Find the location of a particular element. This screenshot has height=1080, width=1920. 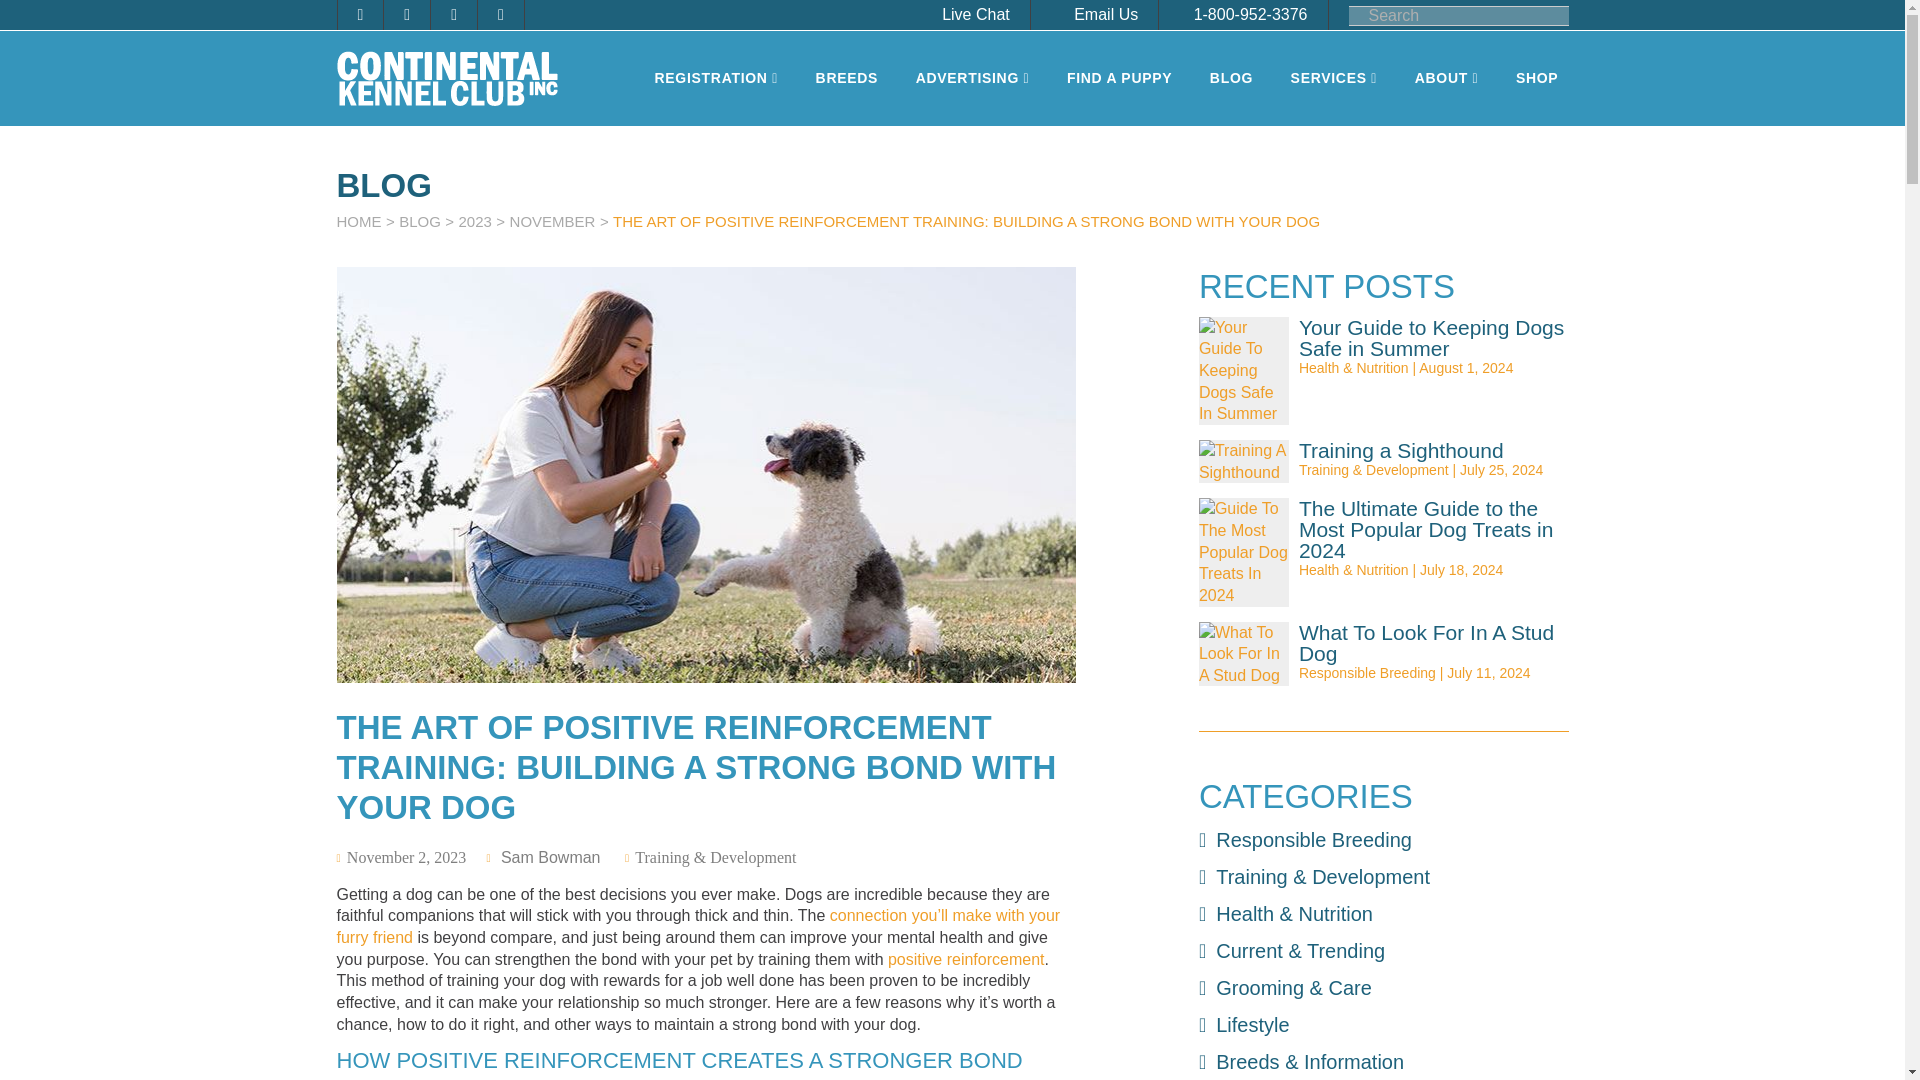

Email Us is located at coordinates (1095, 15).